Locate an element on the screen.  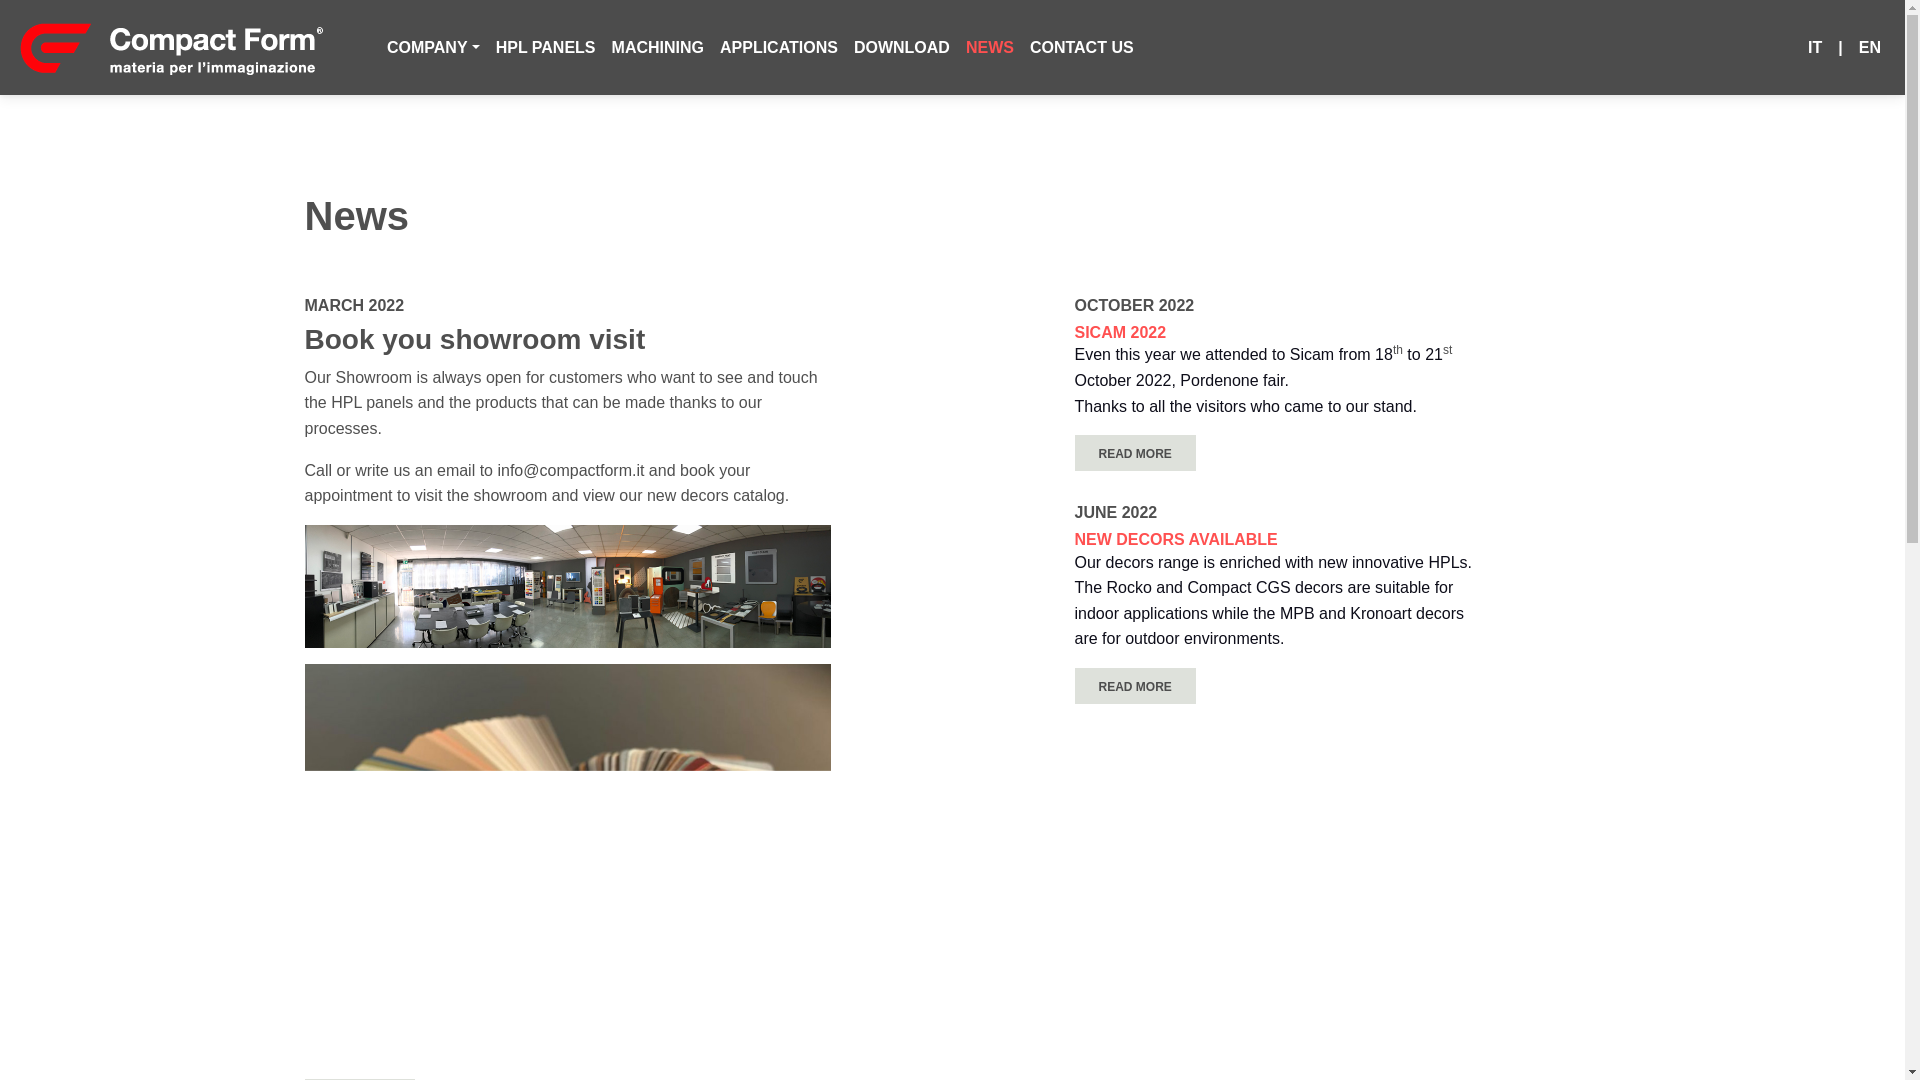
DOWNLOAD is located at coordinates (902, 48).